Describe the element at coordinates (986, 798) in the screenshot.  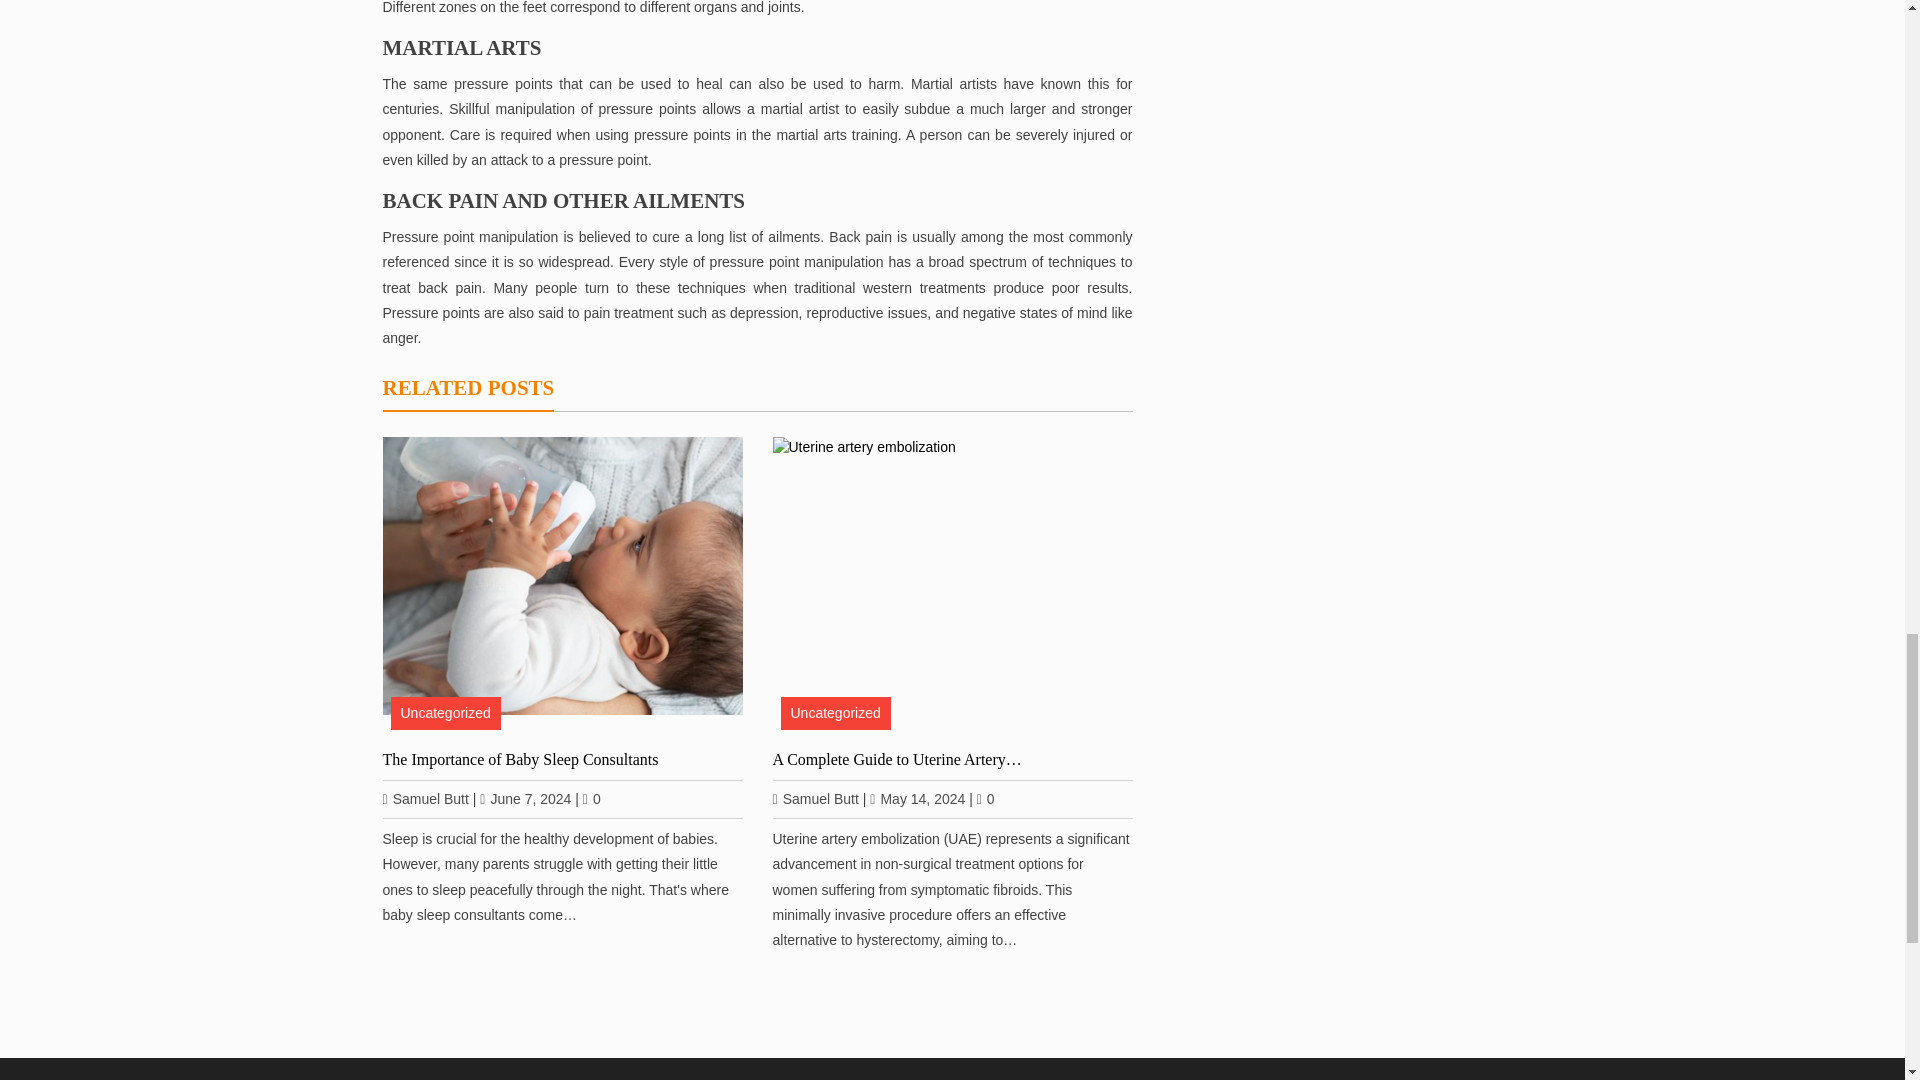
I see `0` at that location.